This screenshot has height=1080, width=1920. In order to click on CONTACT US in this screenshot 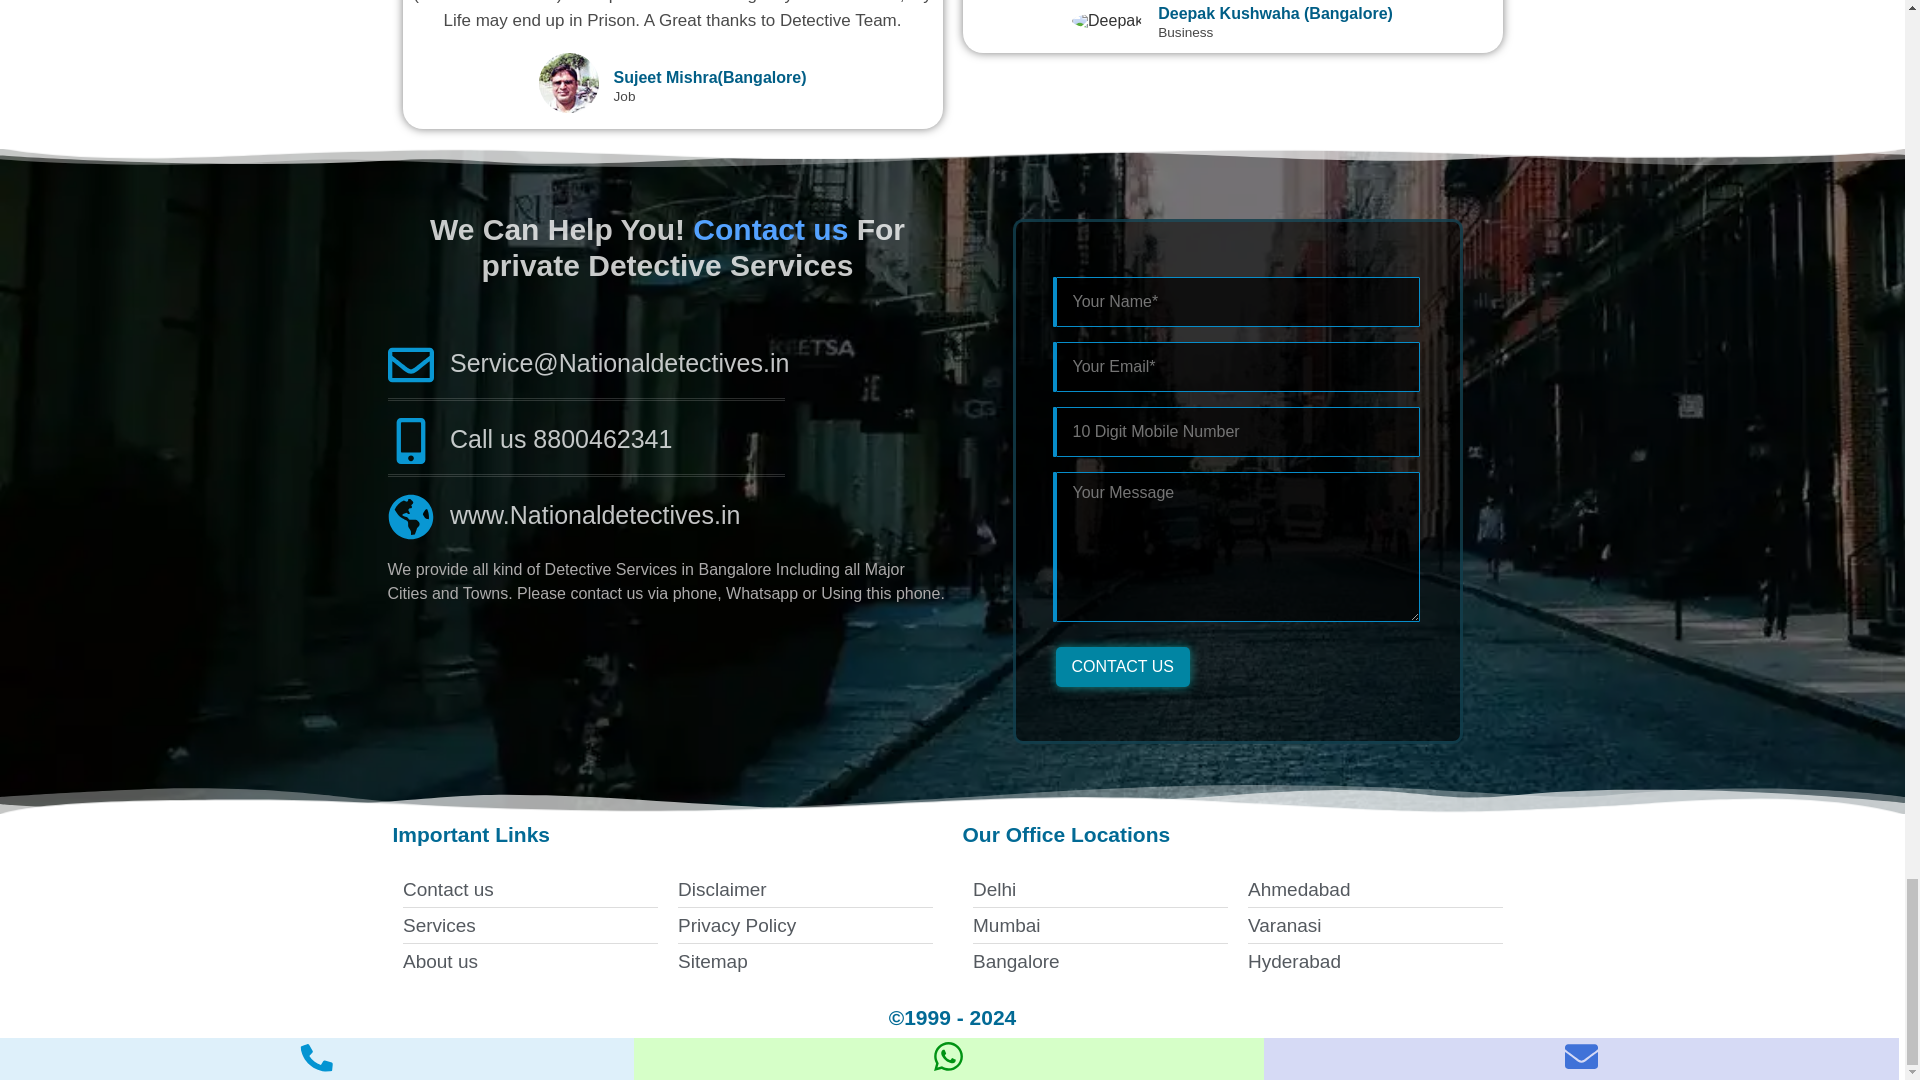, I will do `click(1123, 666)`.